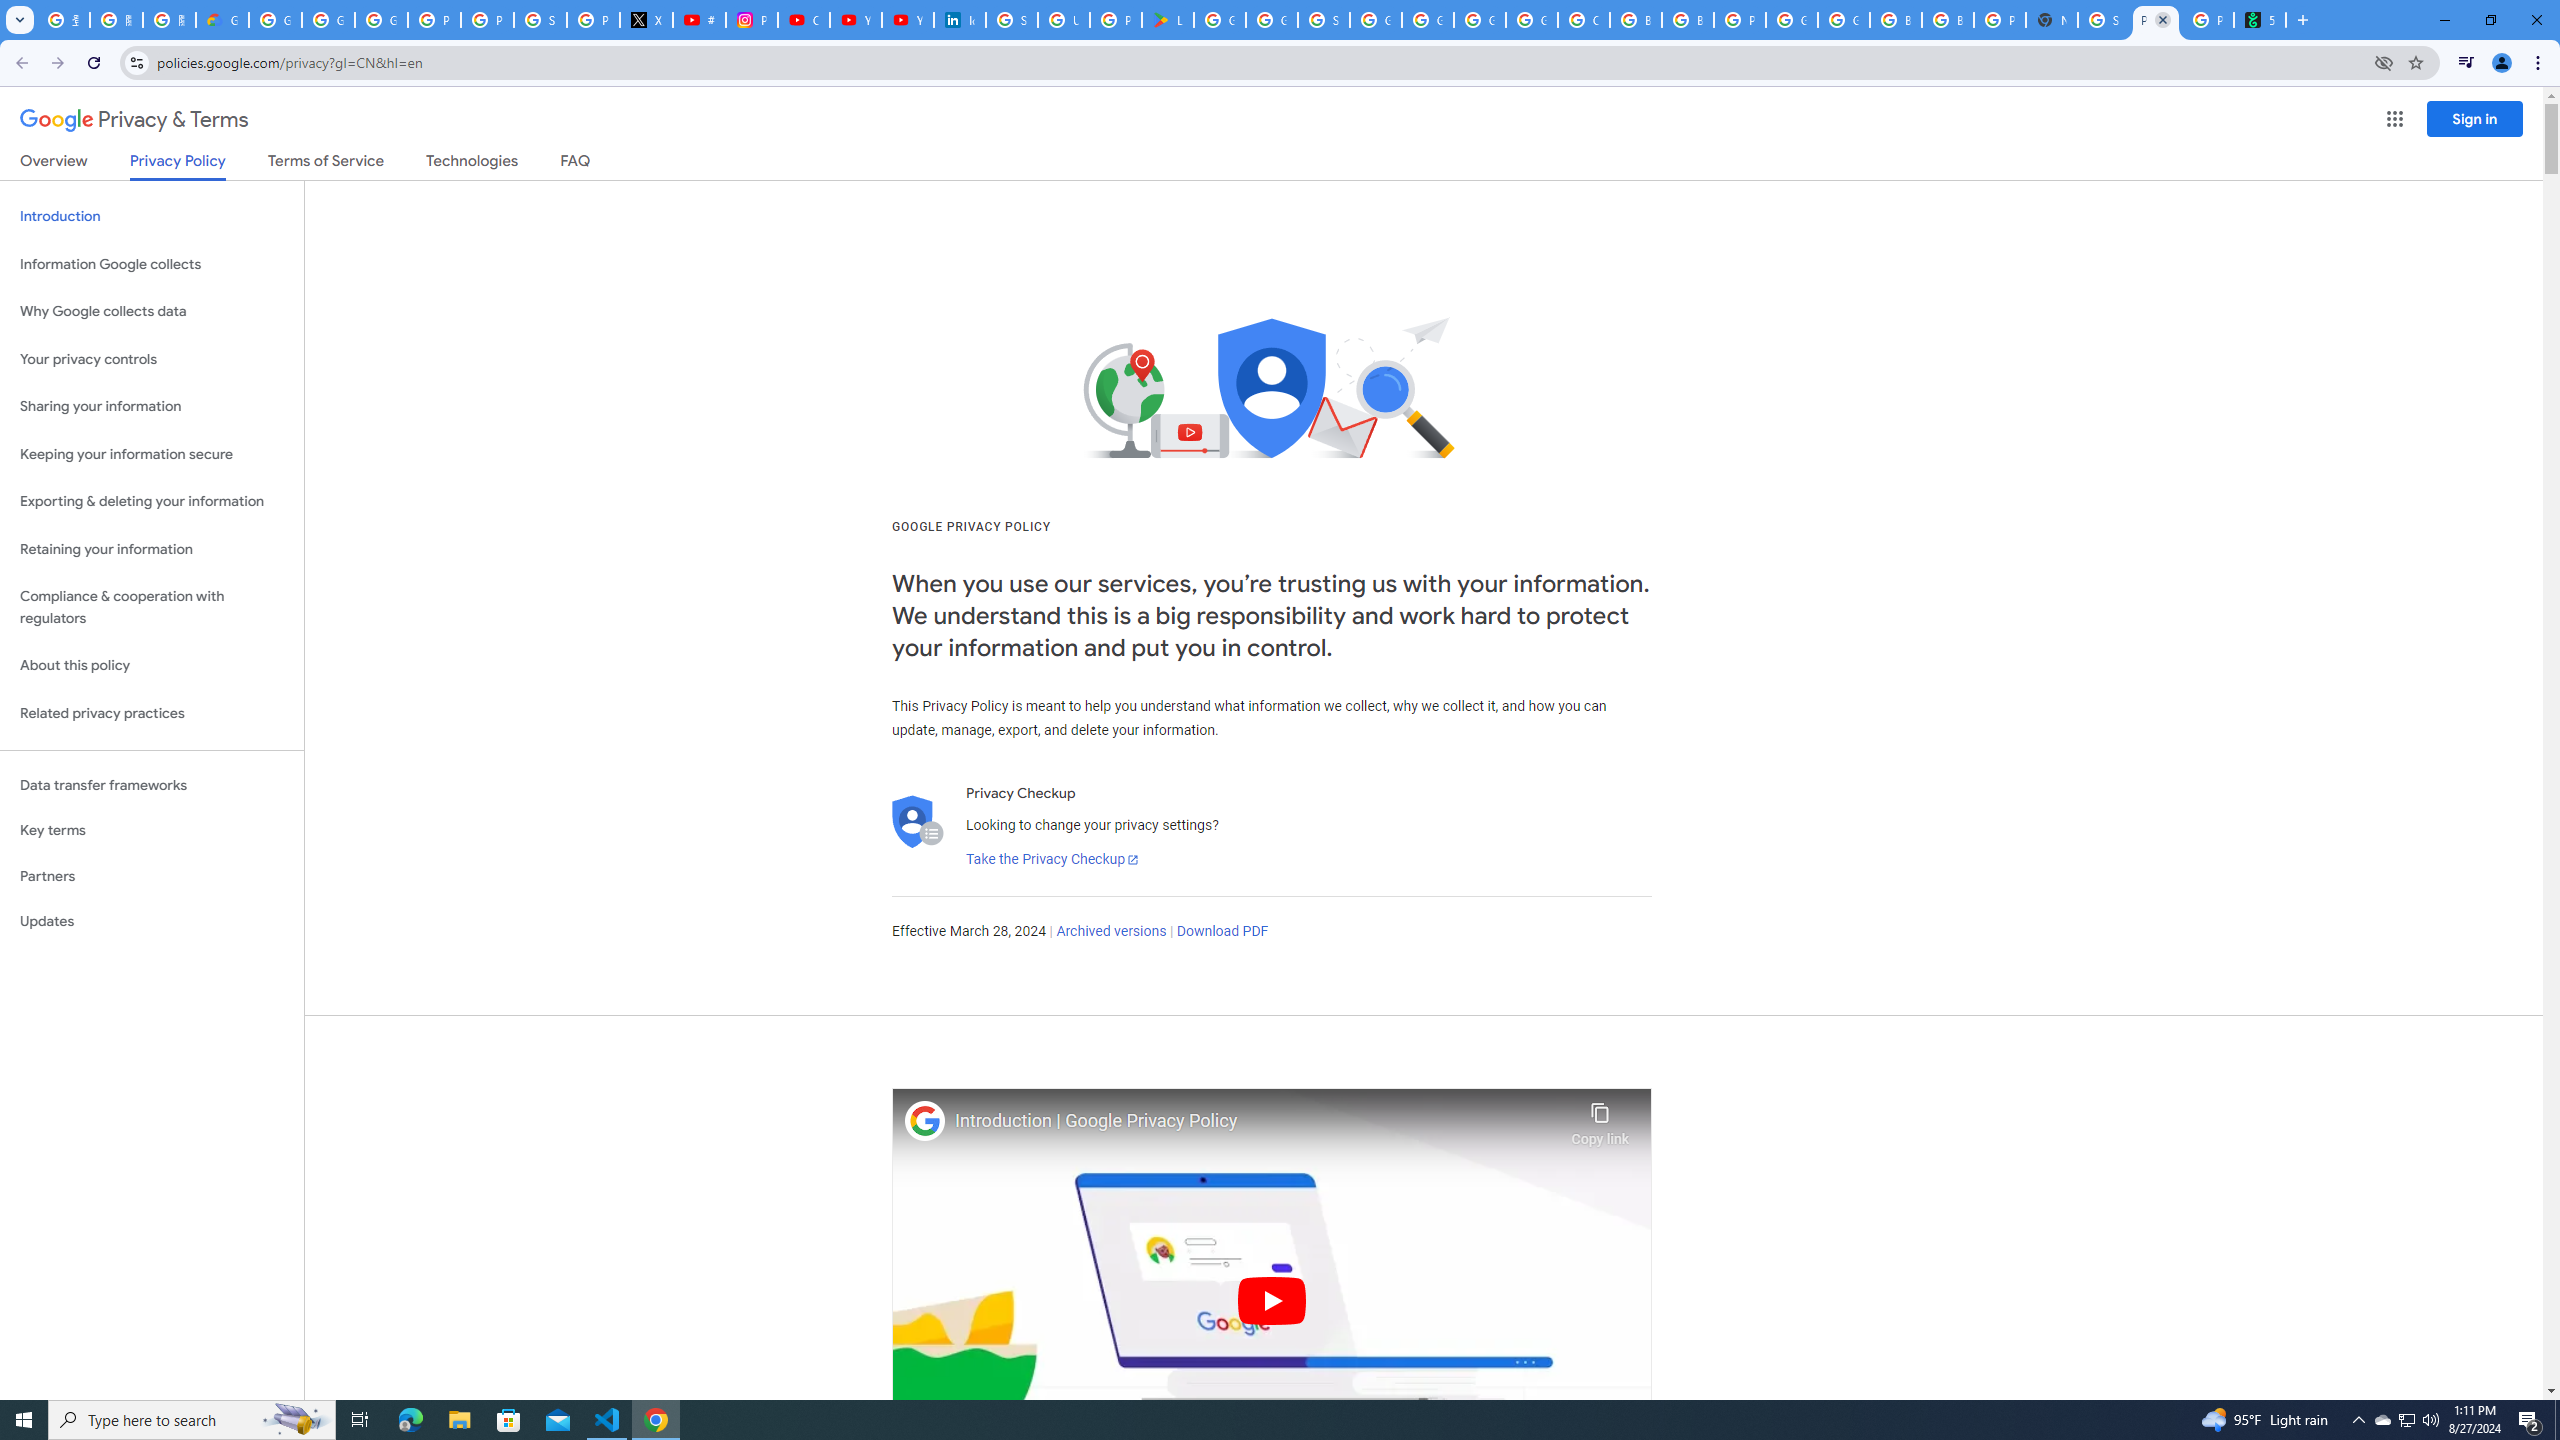  What do you see at coordinates (1600, 1119) in the screenshot?
I see `Copy link` at bounding box center [1600, 1119].